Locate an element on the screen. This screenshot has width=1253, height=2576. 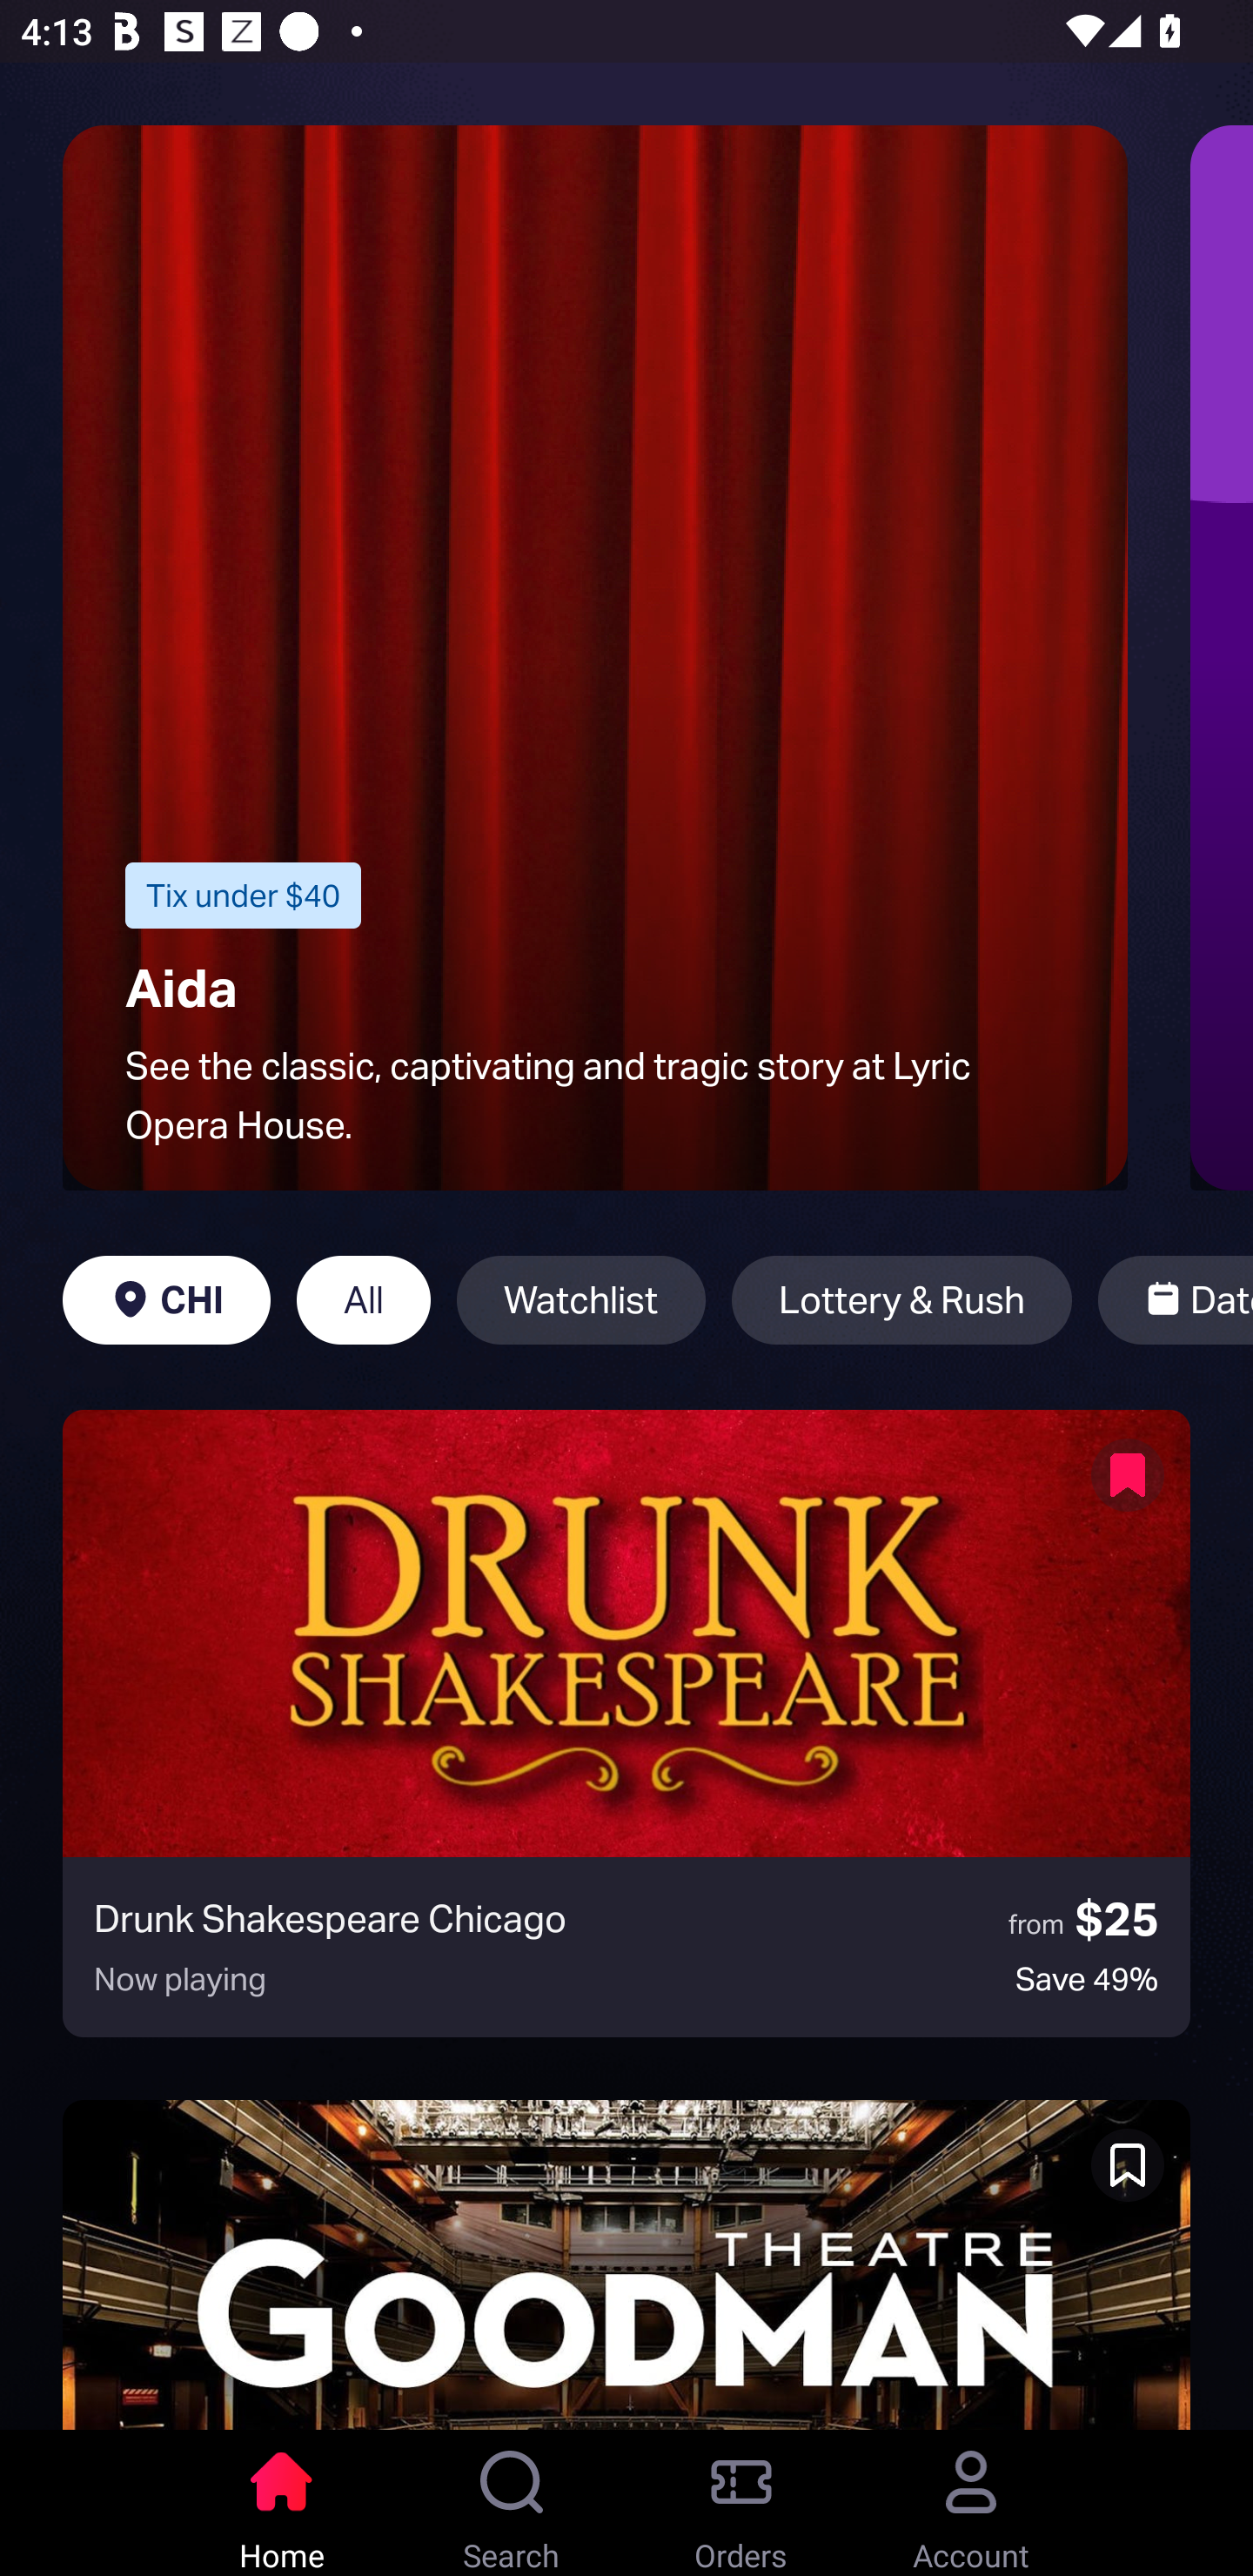
Account is located at coordinates (971, 2503).